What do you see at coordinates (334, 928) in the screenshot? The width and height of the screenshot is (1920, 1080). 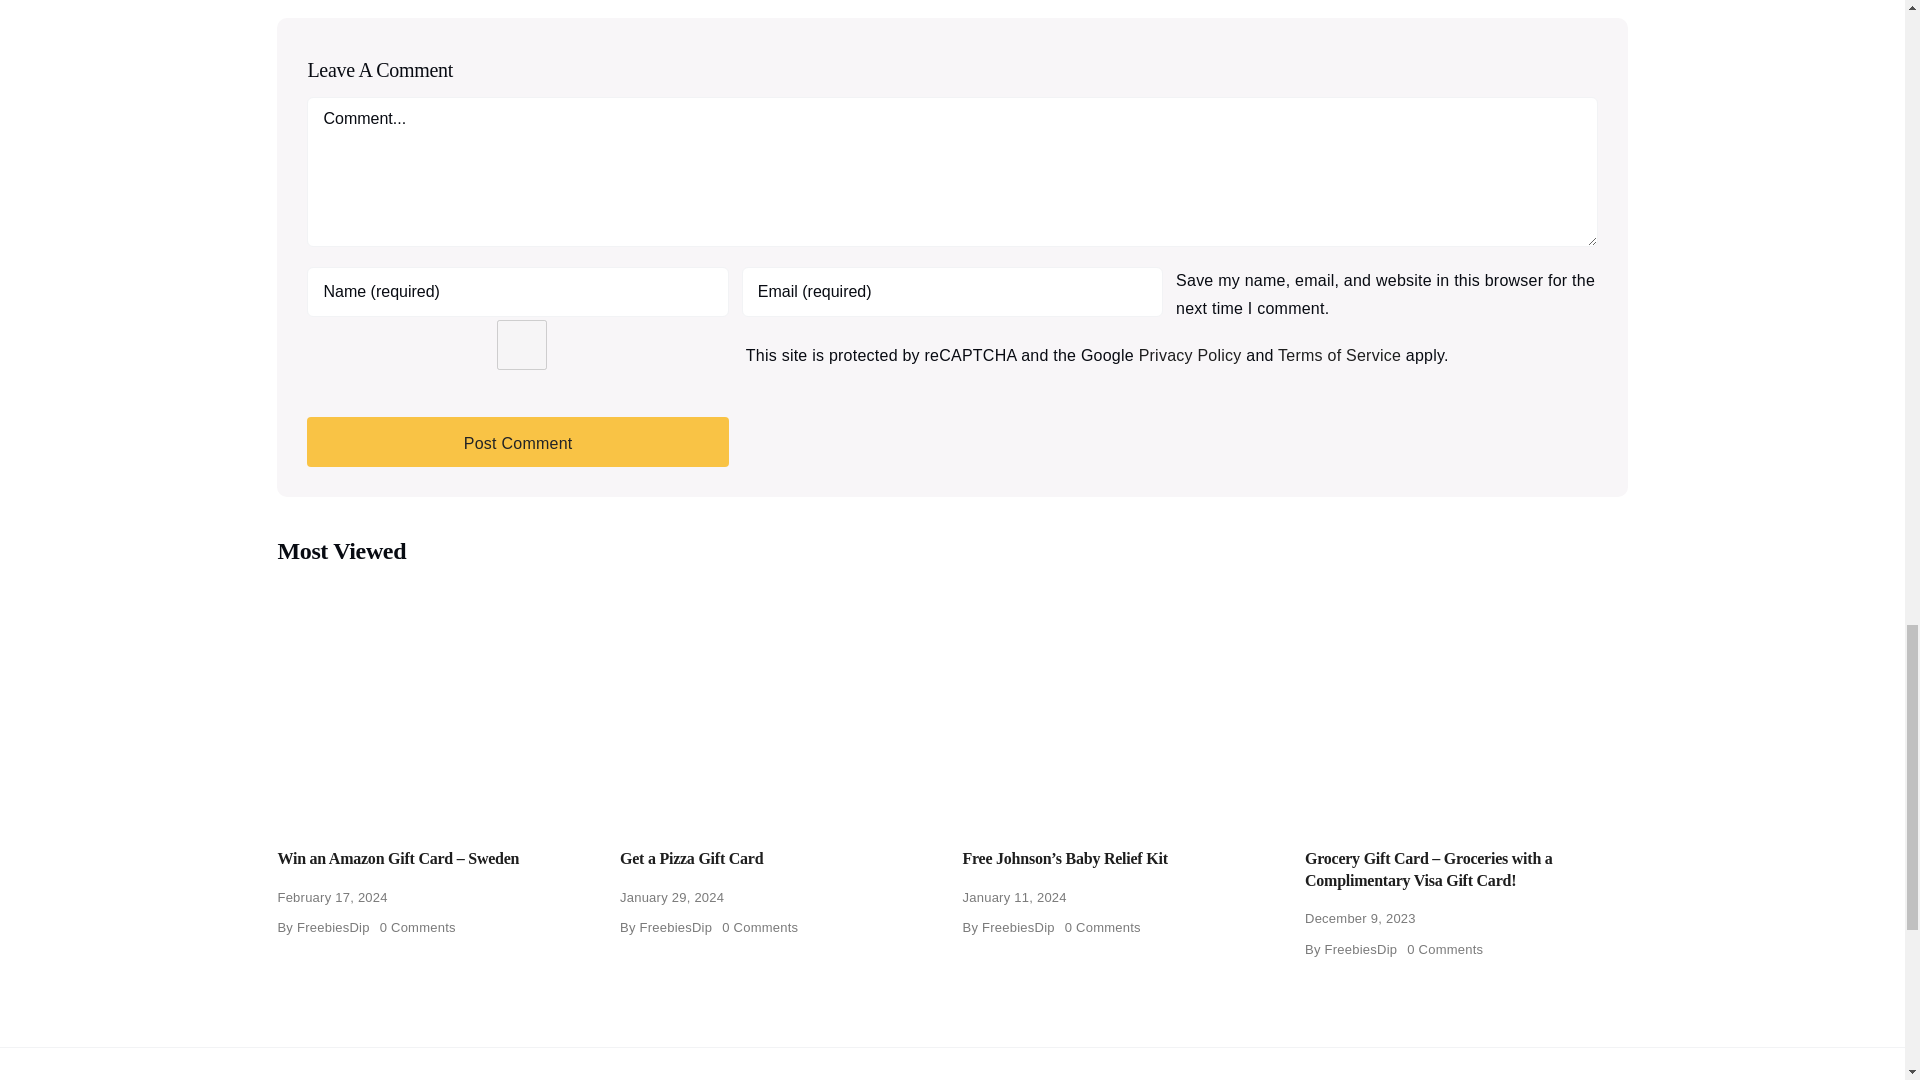 I see `Posts by FreebiesDip` at bounding box center [334, 928].